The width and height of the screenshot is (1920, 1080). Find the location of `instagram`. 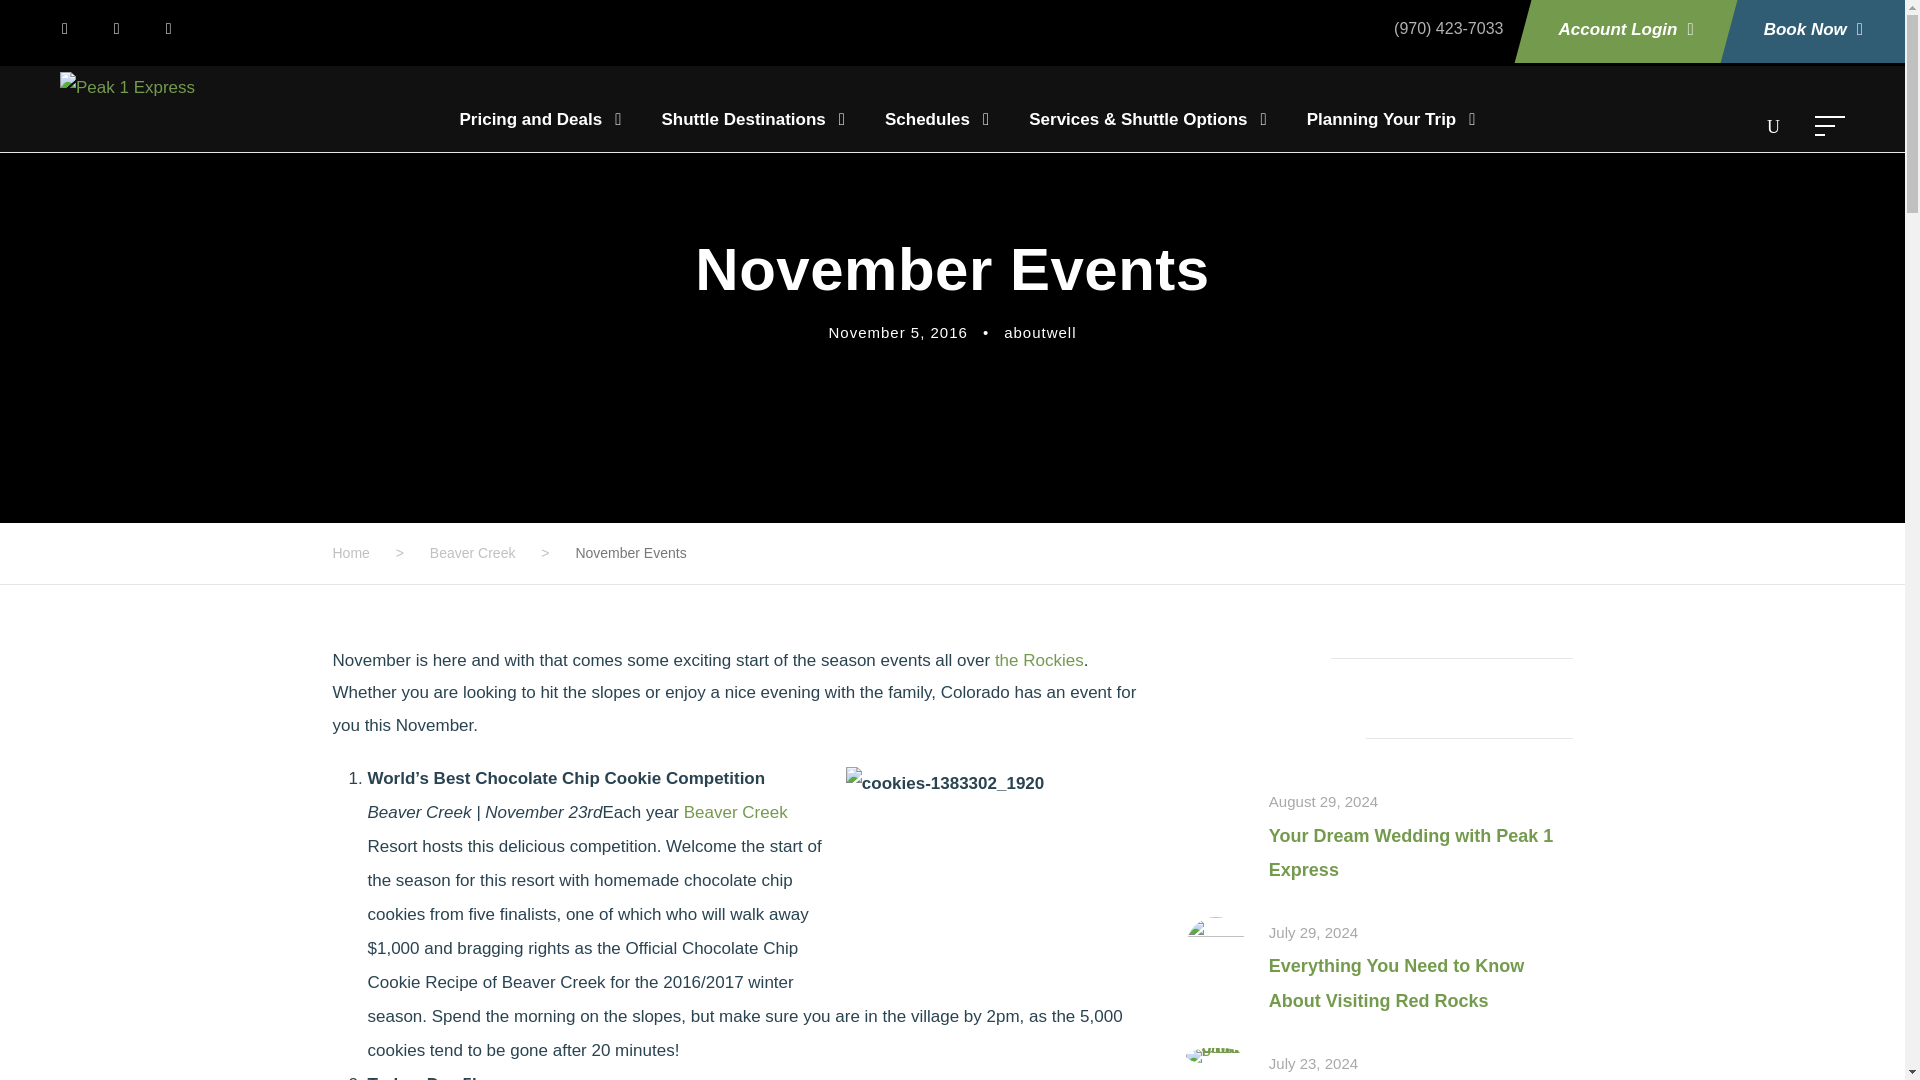

instagram is located at coordinates (179, 28).